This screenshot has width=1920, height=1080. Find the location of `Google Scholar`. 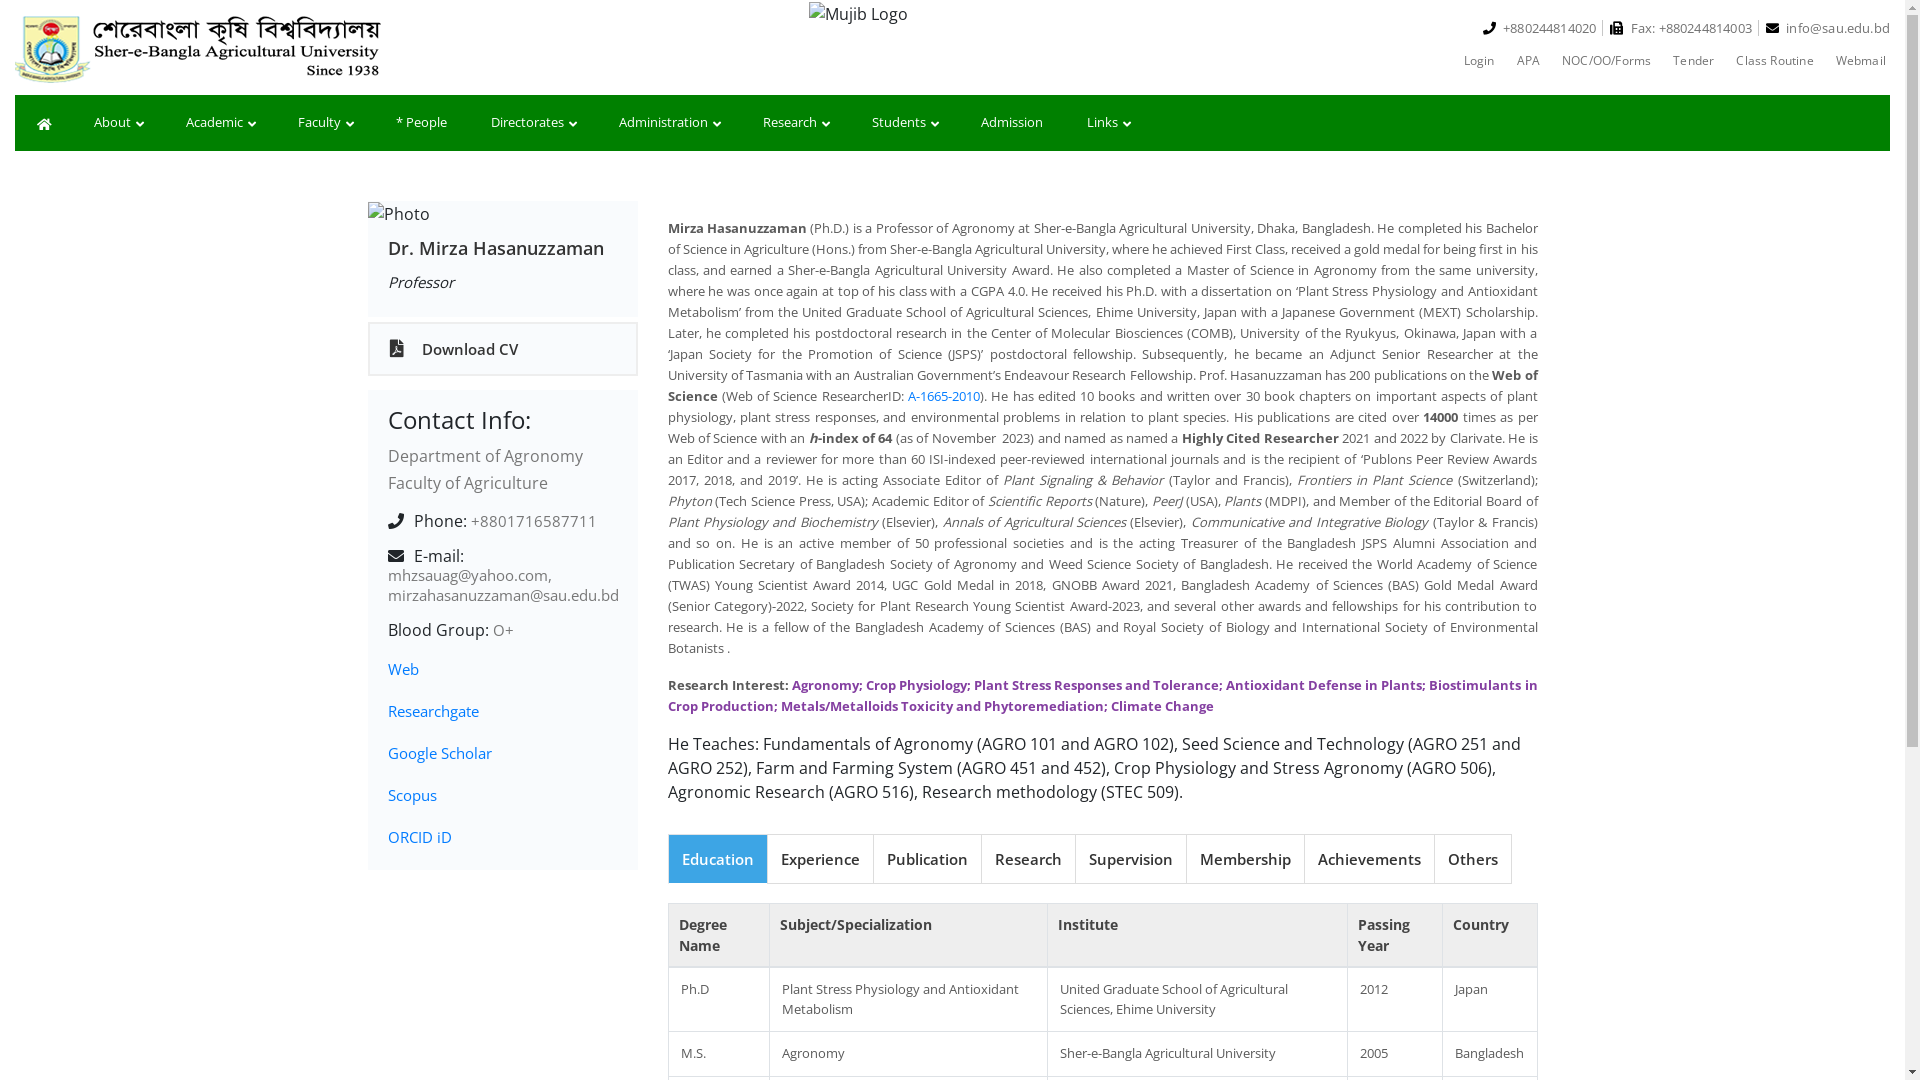

Google Scholar is located at coordinates (440, 753).